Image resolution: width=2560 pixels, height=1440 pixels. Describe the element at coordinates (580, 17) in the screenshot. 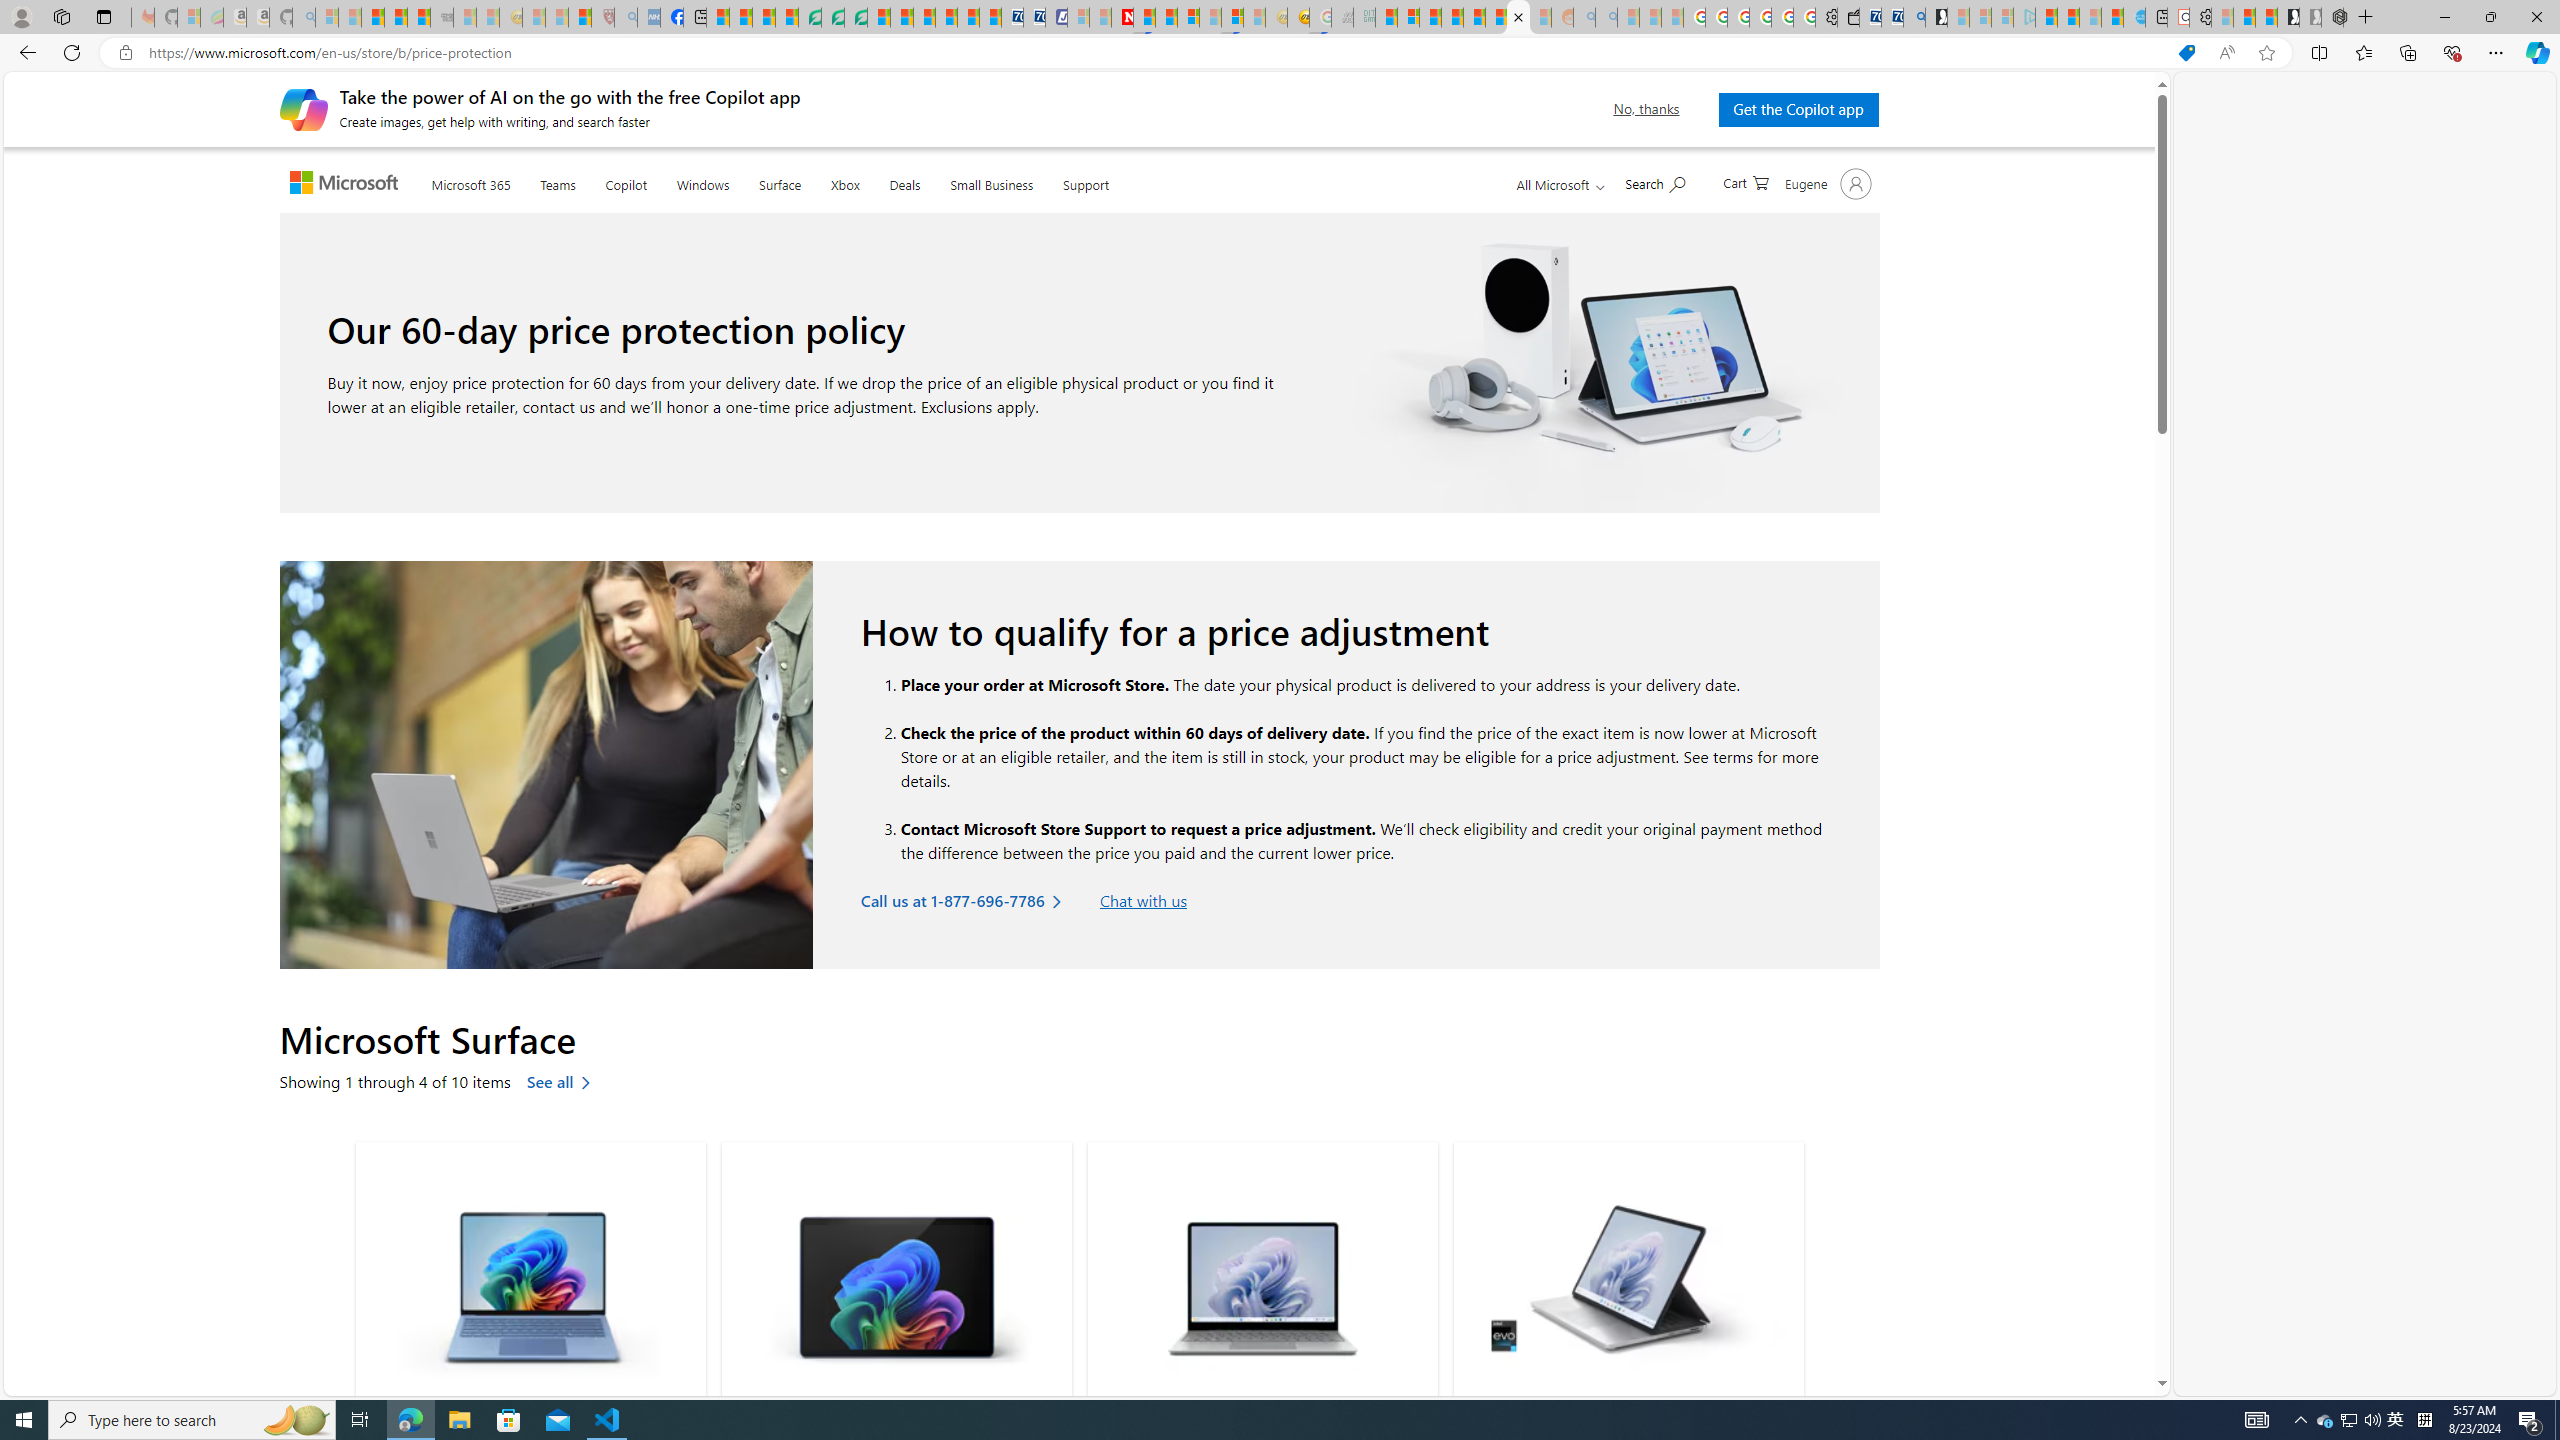

I see `Local - MSN` at that location.